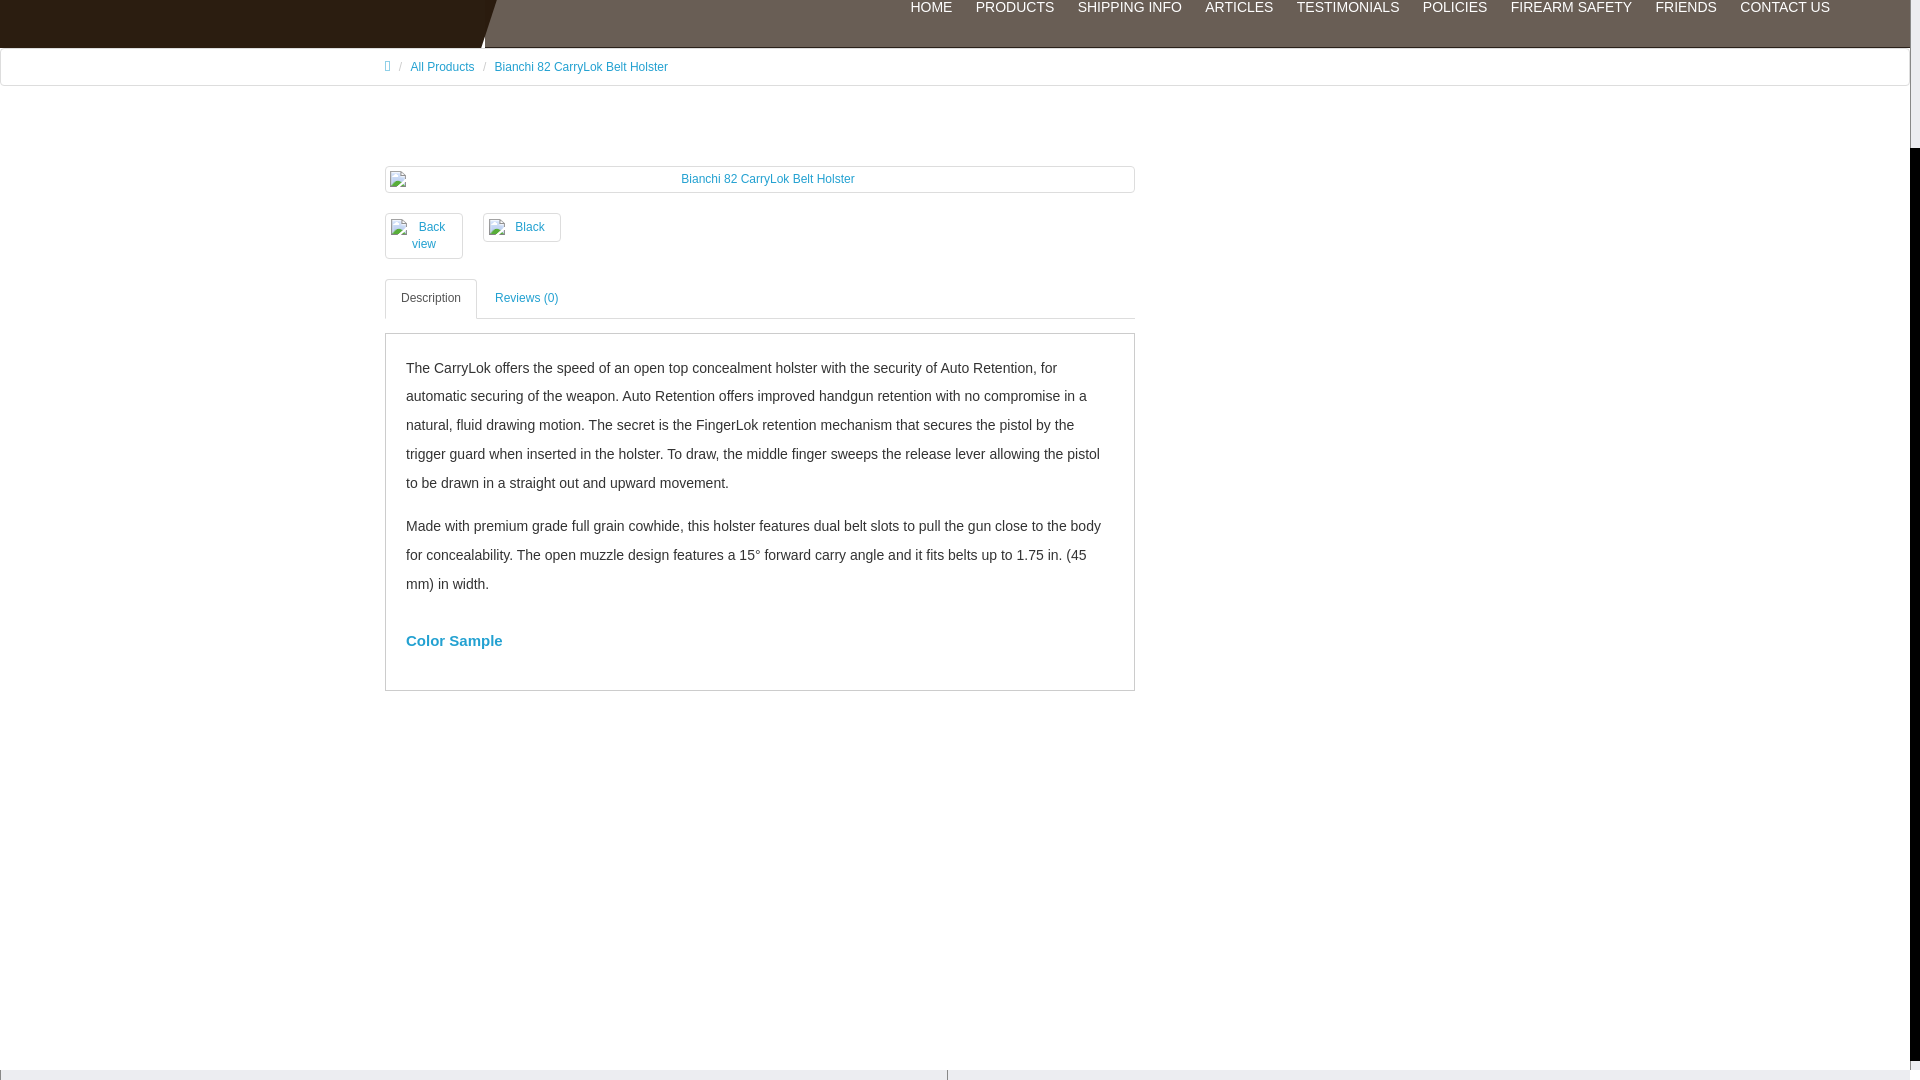 This screenshot has height=1080, width=1920. Describe the element at coordinates (522, 226) in the screenshot. I see `Black` at that location.